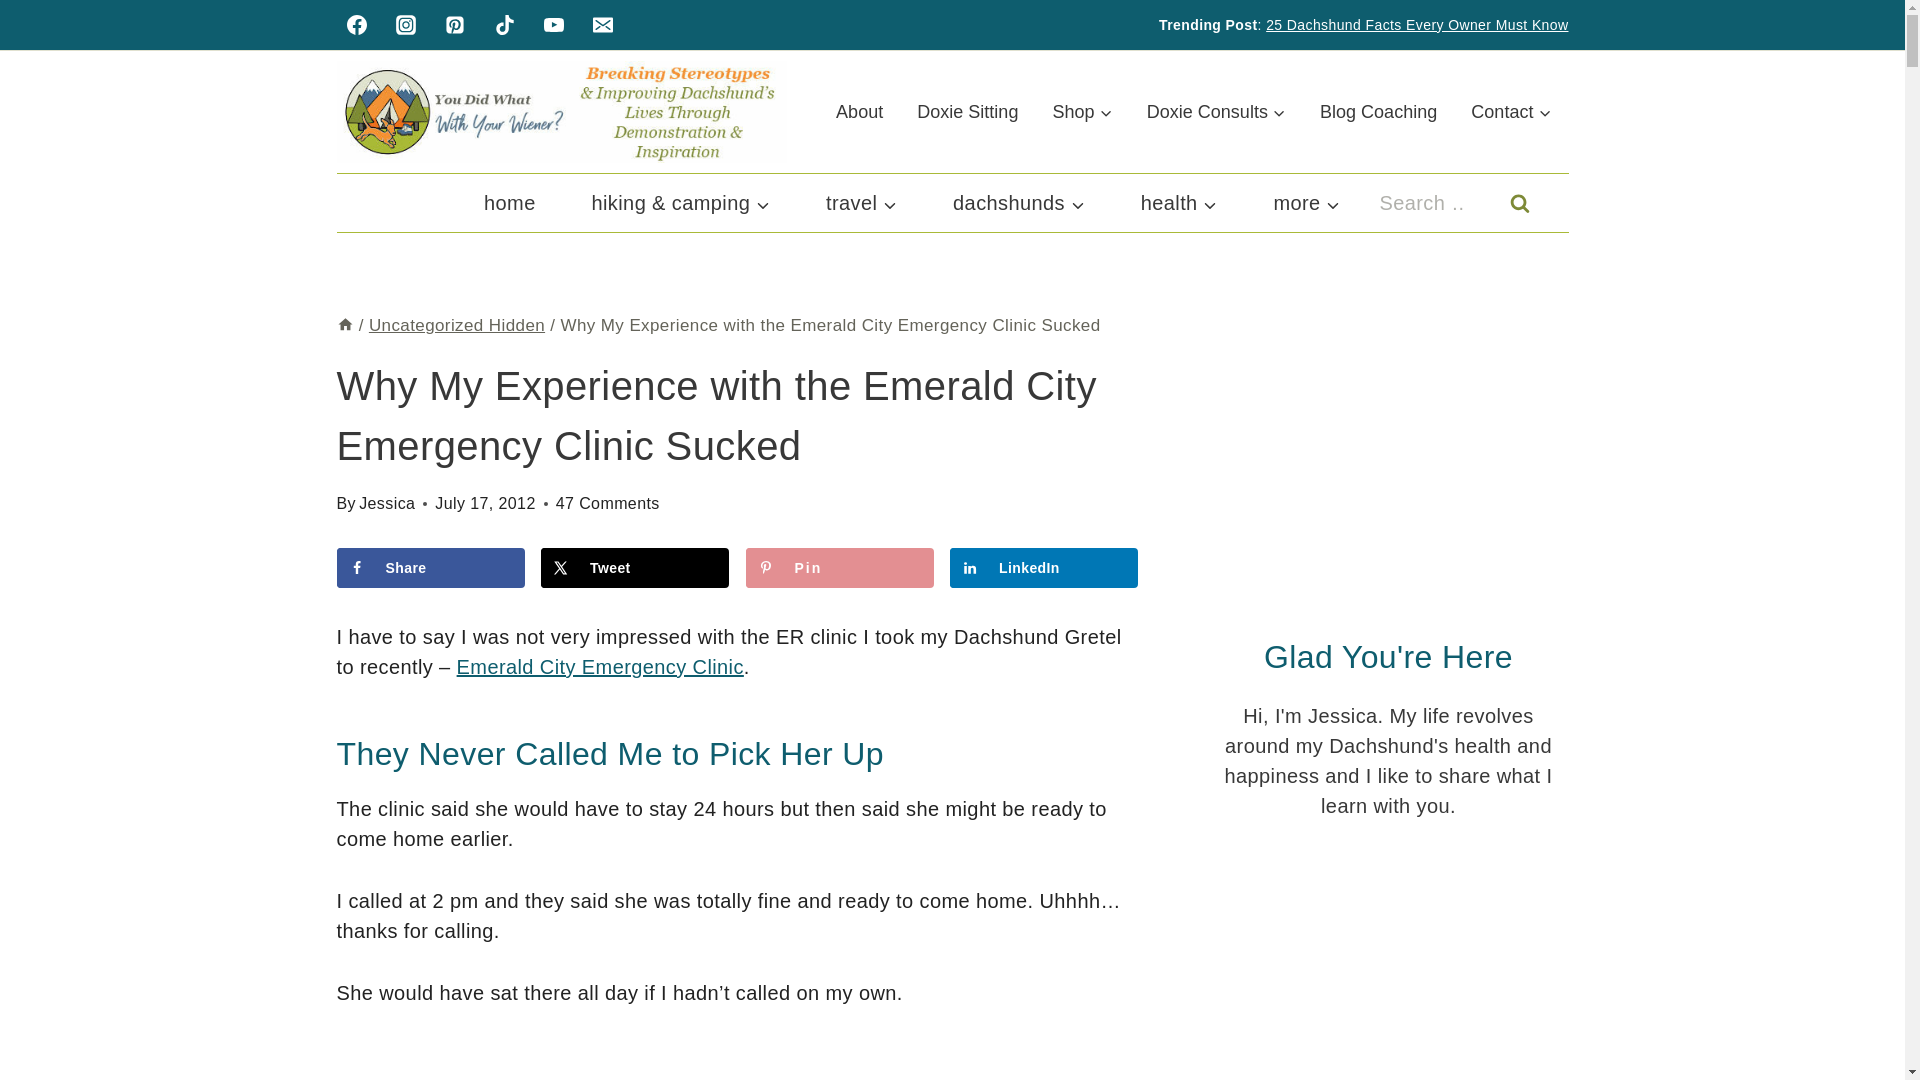 This screenshot has width=1920, height=1080. Describe the element at coordinates (430, 567) in the screenshot. I see `Share on Facebook` at that location.